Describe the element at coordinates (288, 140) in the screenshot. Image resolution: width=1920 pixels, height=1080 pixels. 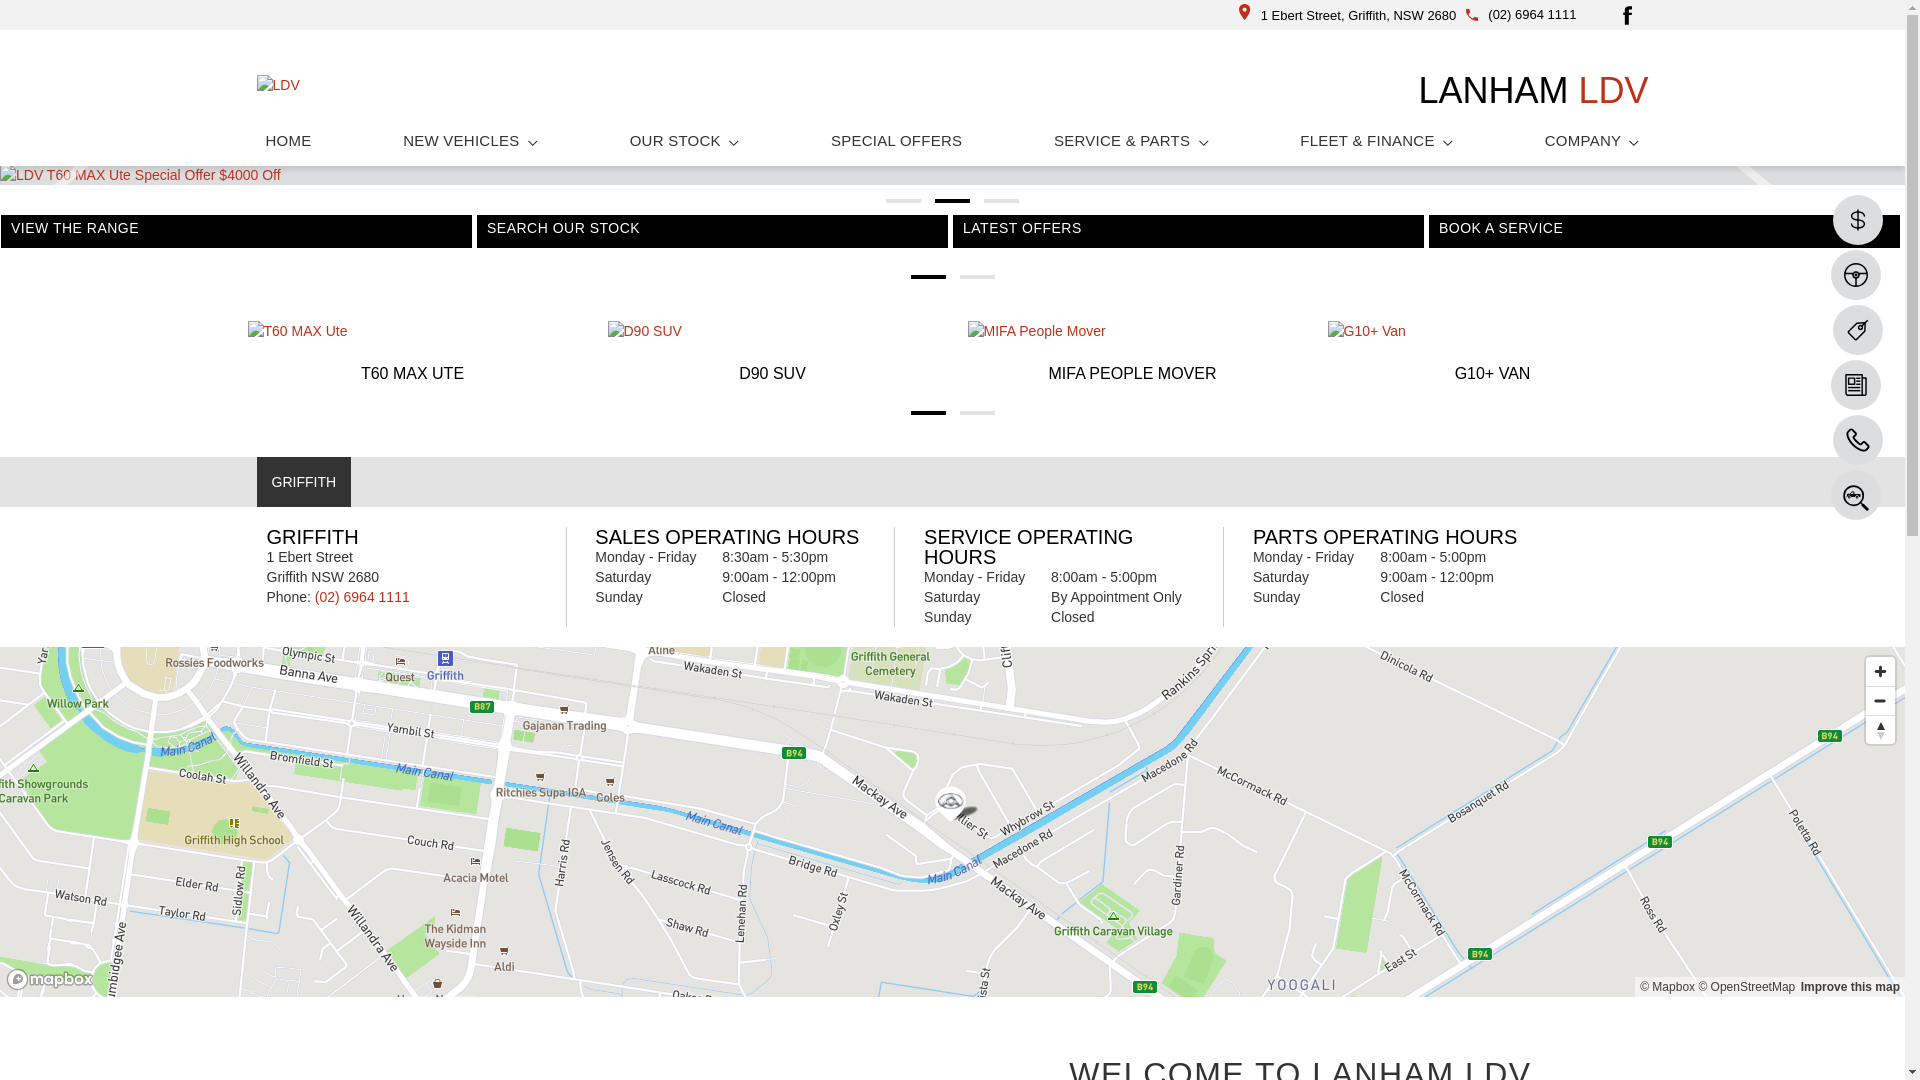
I see `HOME` at that location.